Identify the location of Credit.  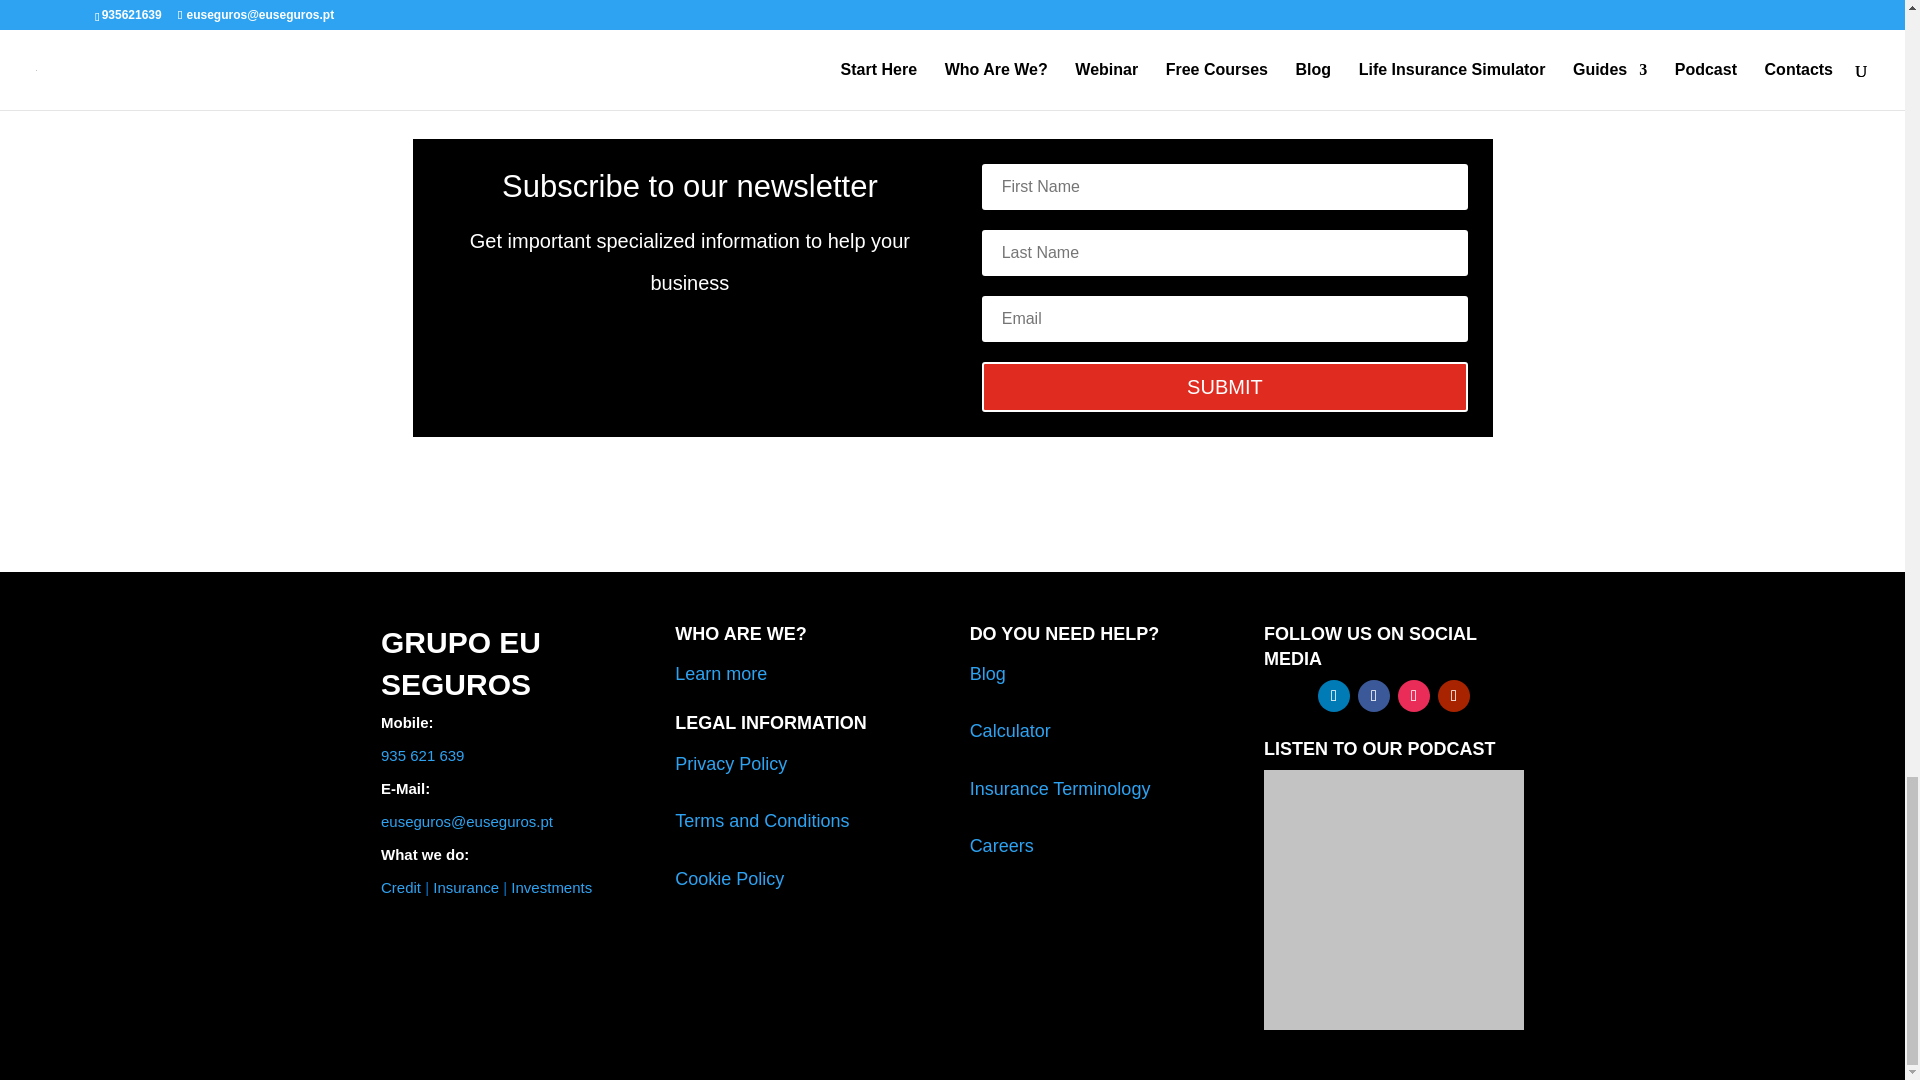
(400, 888).